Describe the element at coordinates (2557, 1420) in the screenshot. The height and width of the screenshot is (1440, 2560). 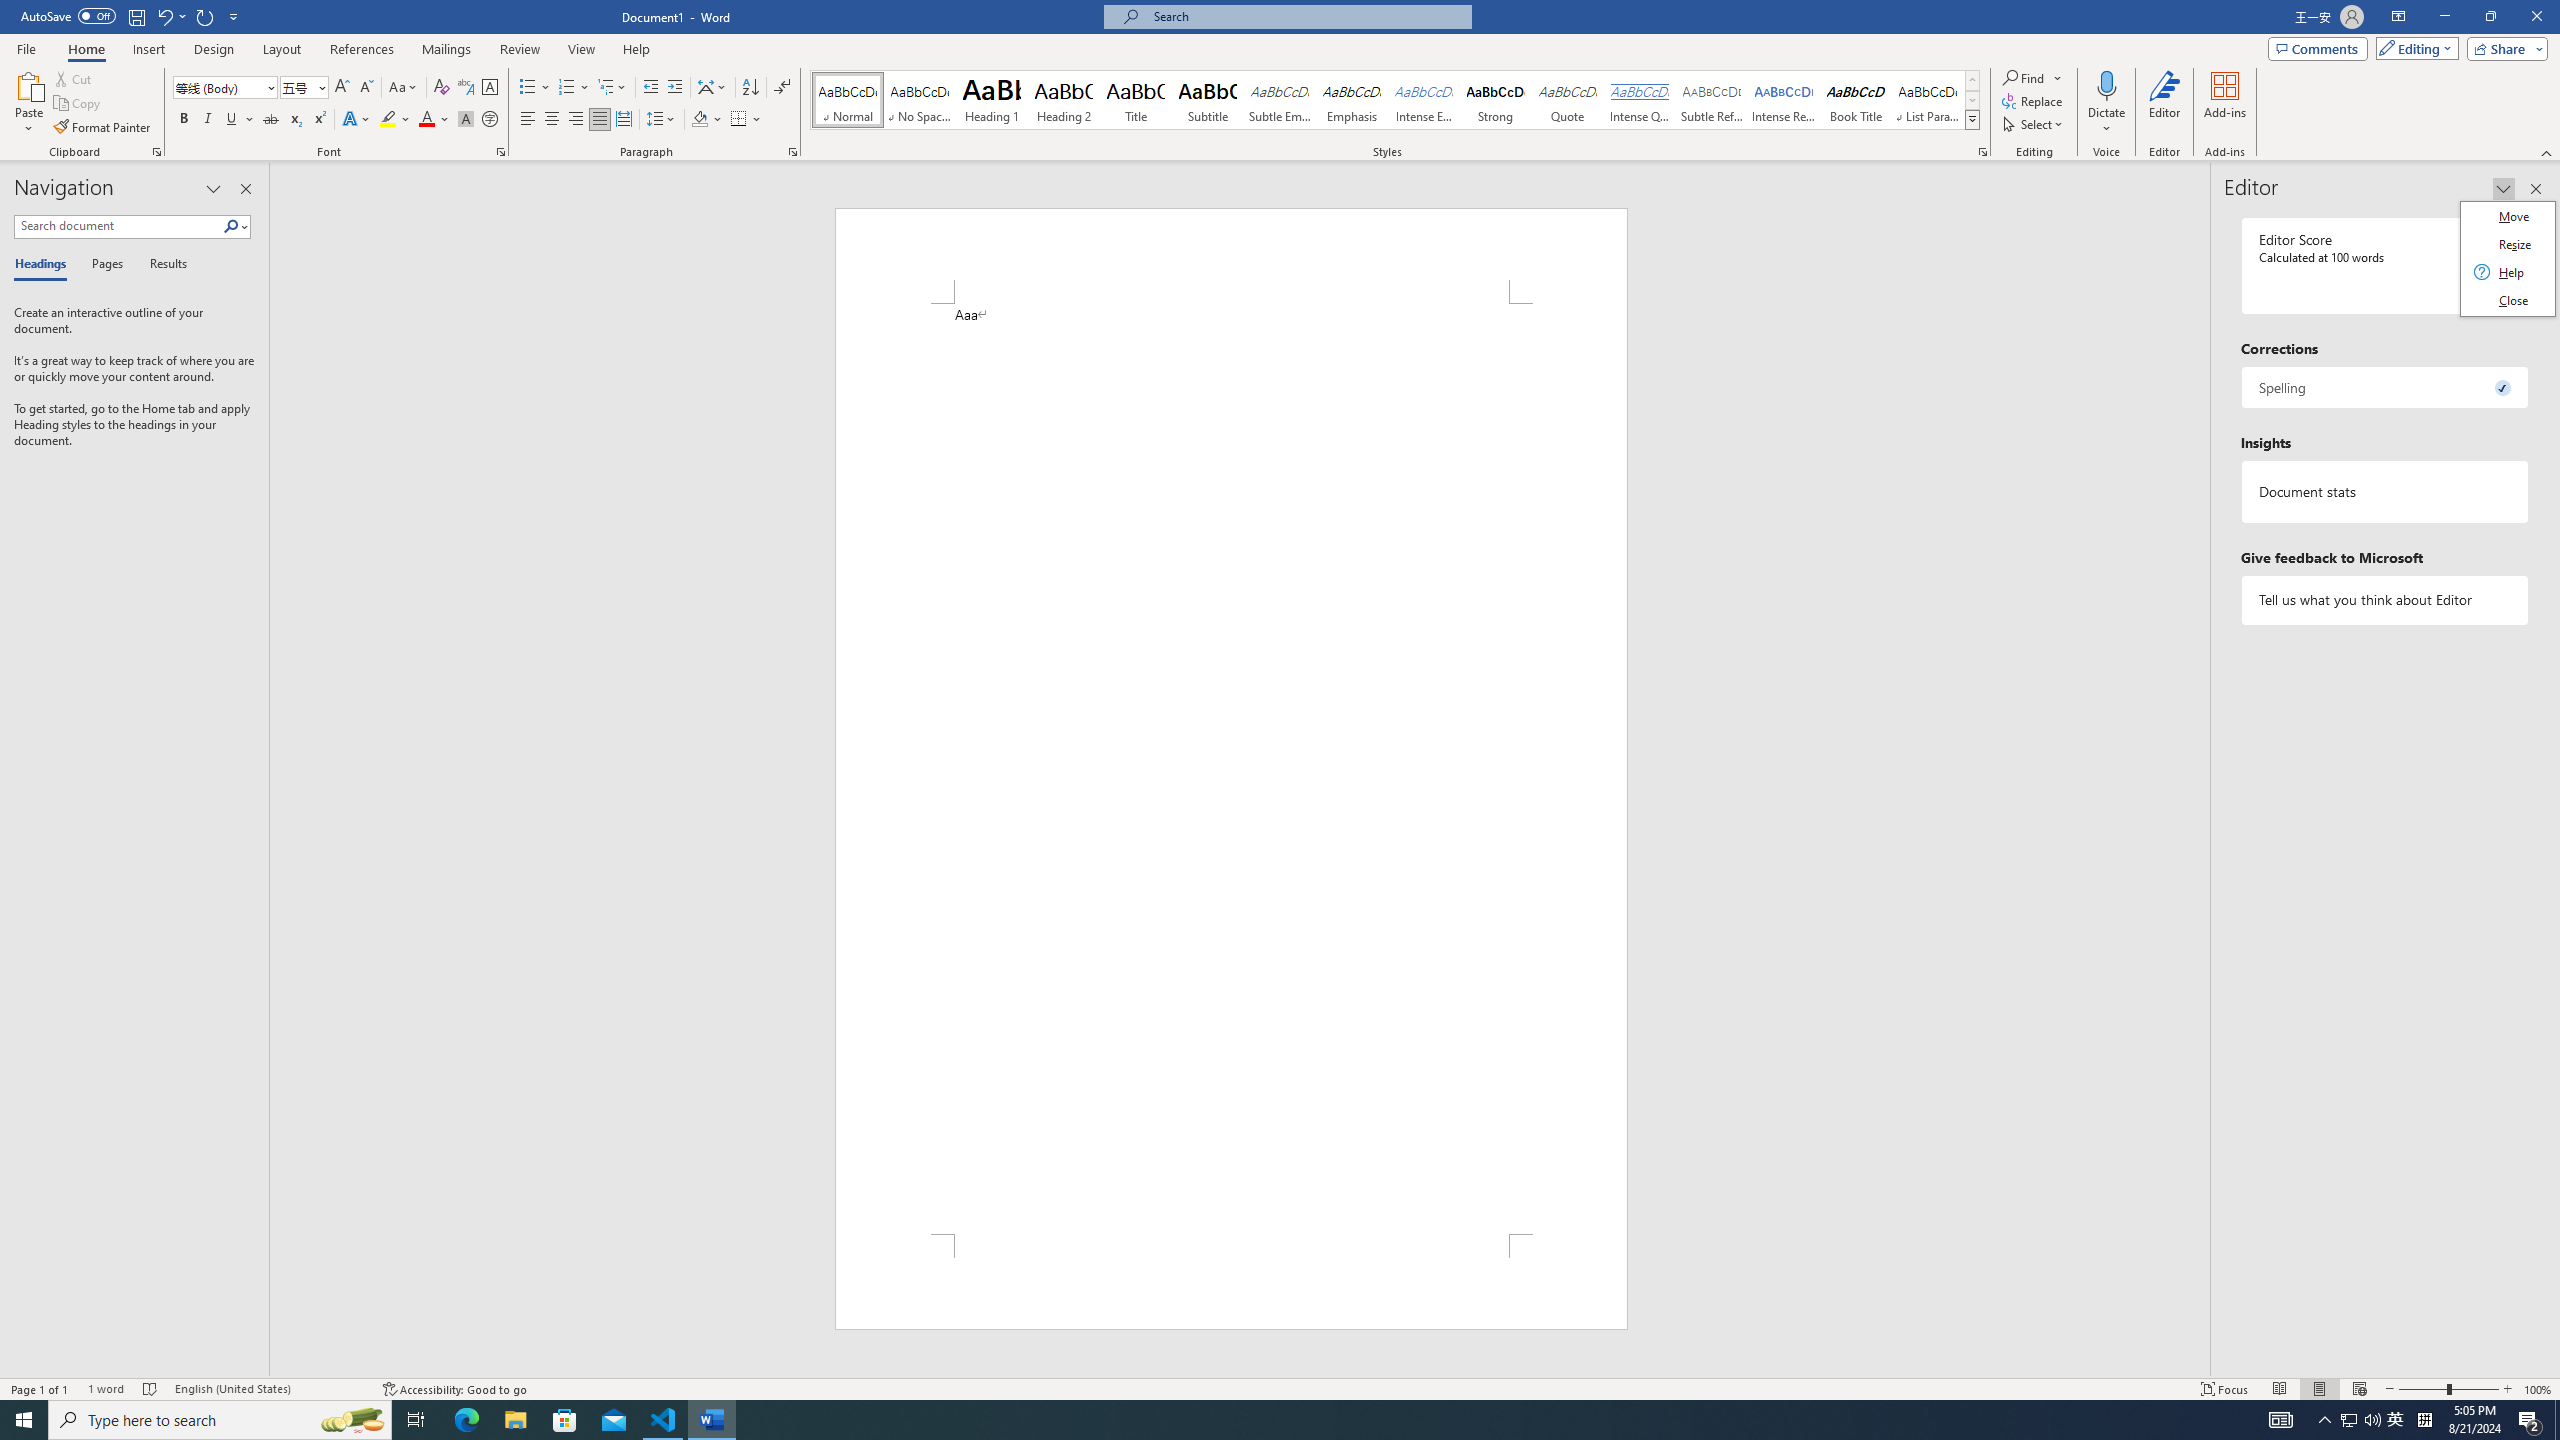
I see `AutomationID: 4105` at that location.